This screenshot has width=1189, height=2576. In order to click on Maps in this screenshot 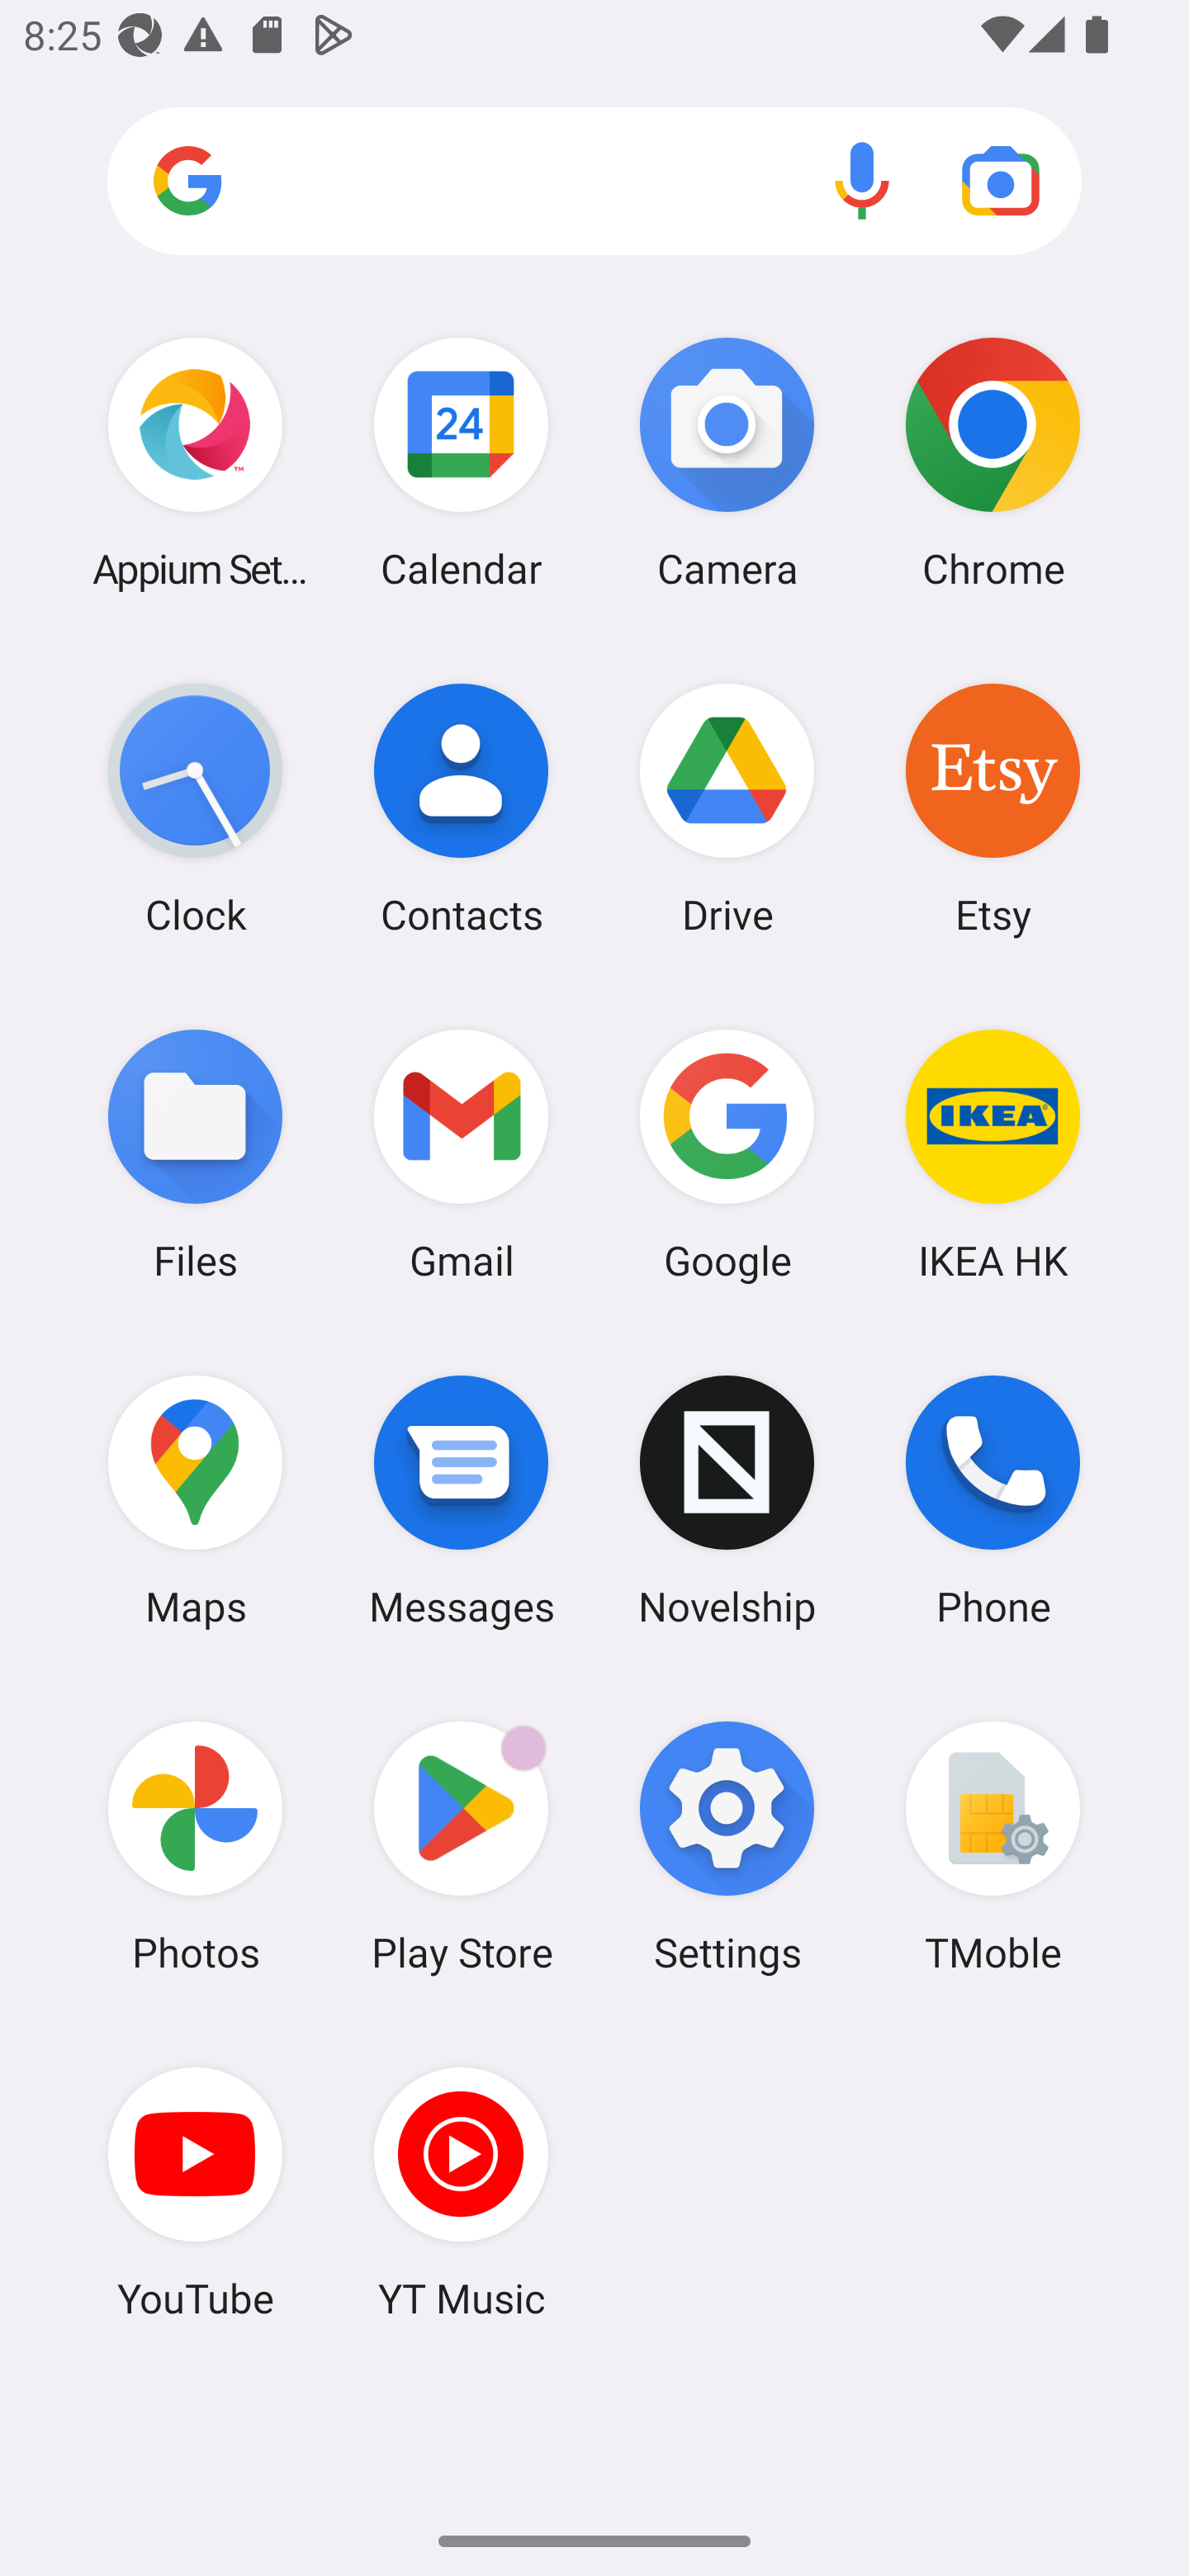, I will do `click(195, 1500)`.